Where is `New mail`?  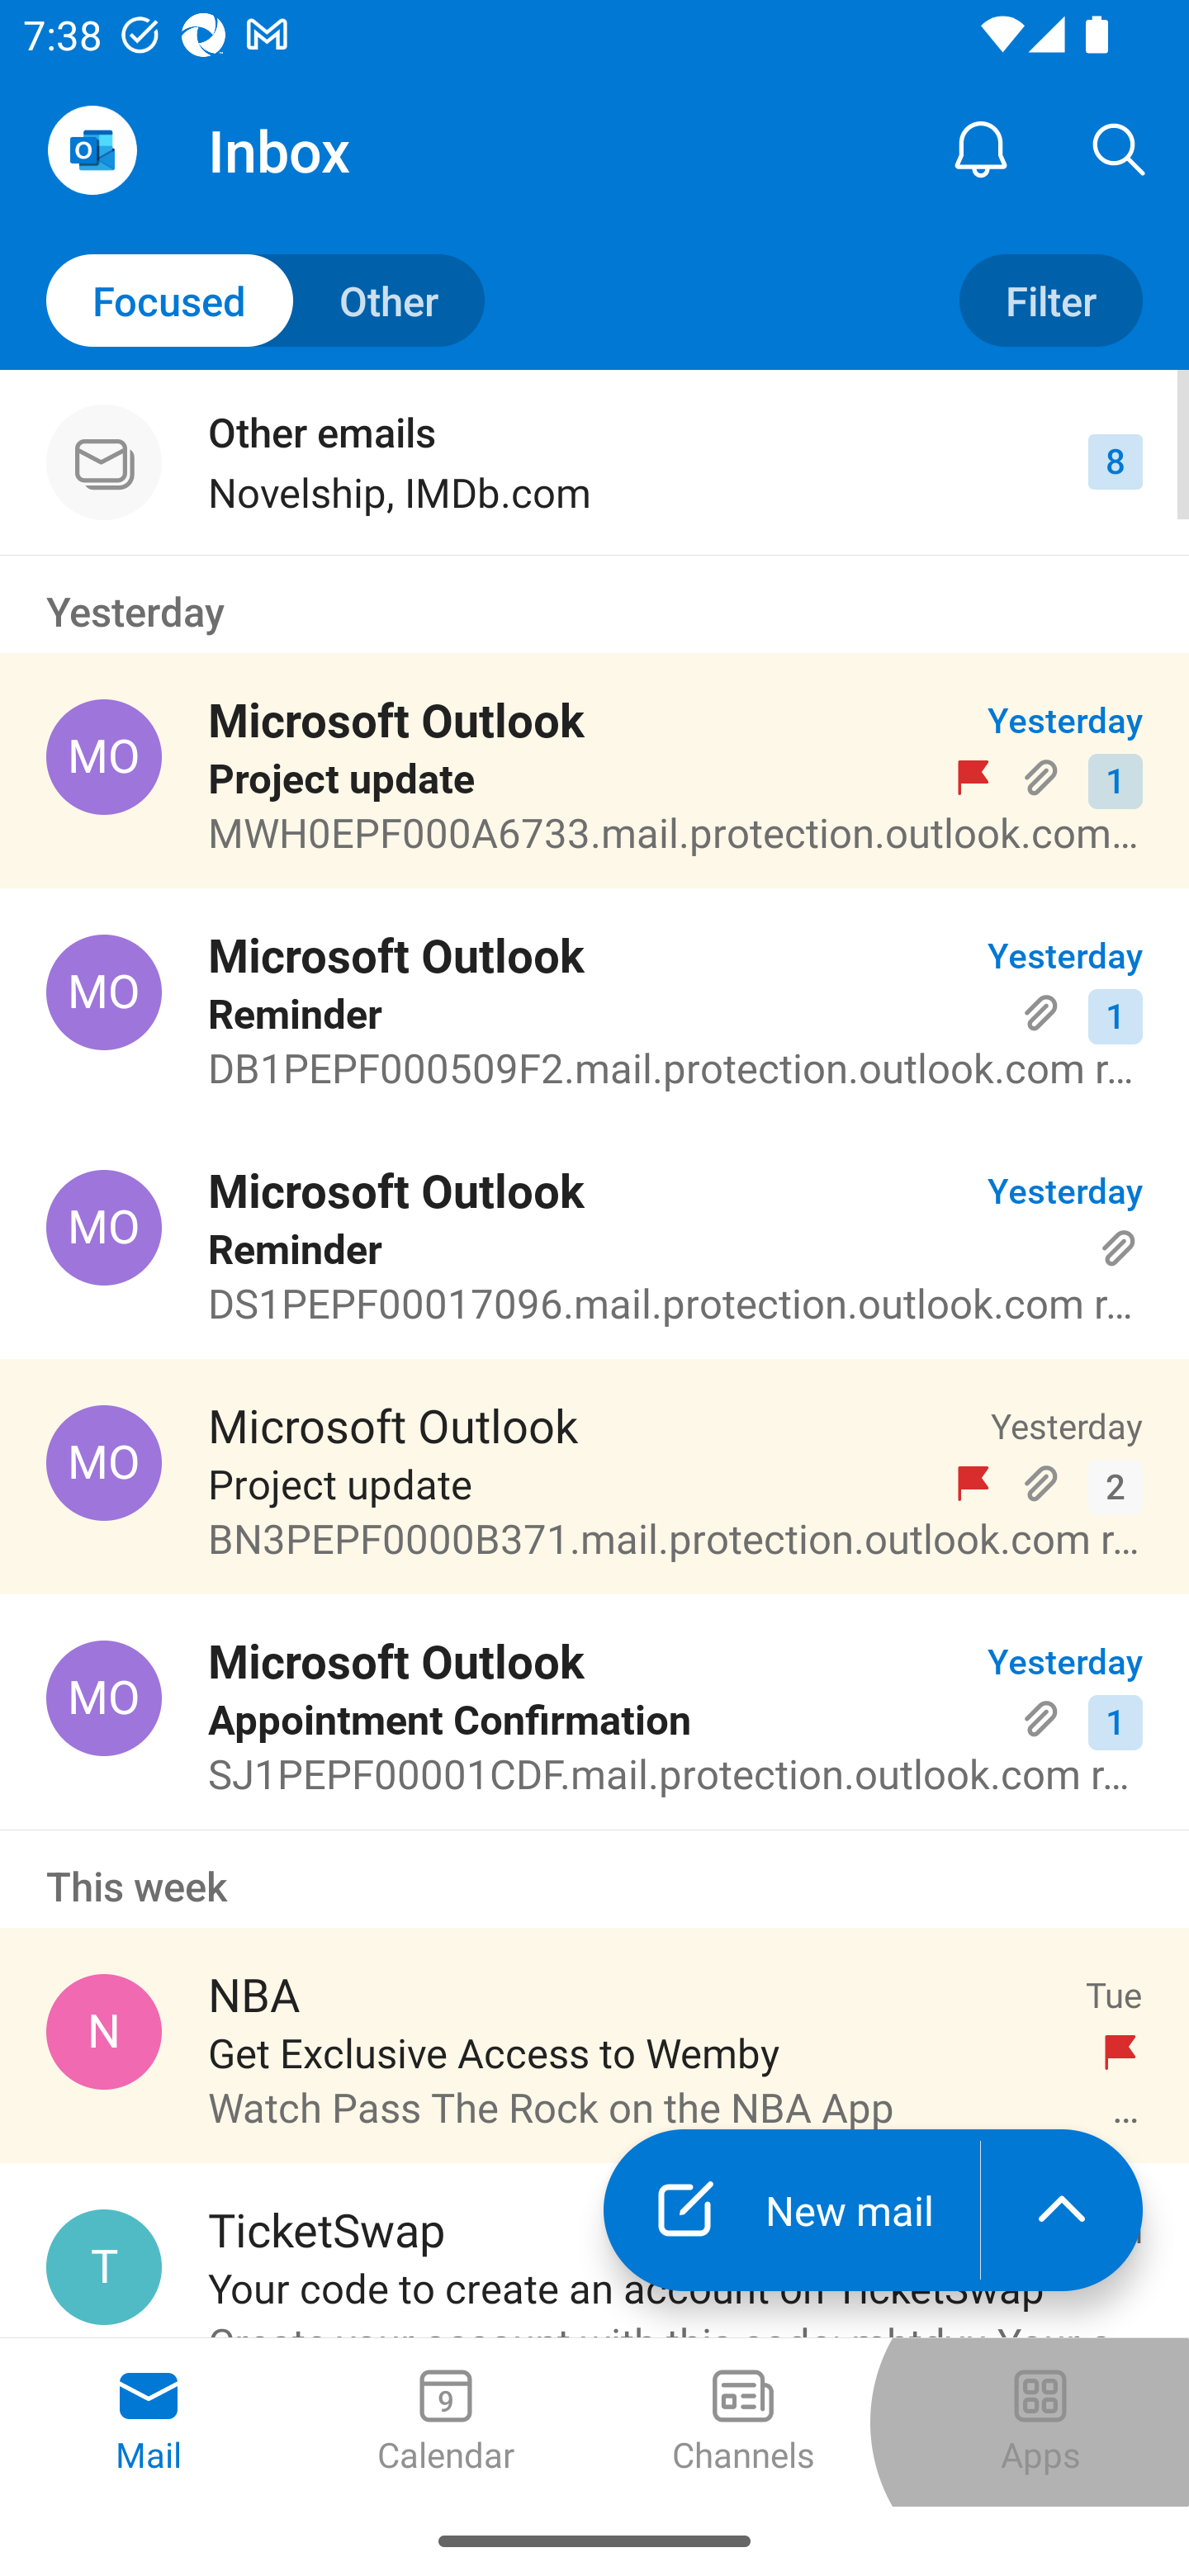
New mail is located at coordinates (791, 2209).